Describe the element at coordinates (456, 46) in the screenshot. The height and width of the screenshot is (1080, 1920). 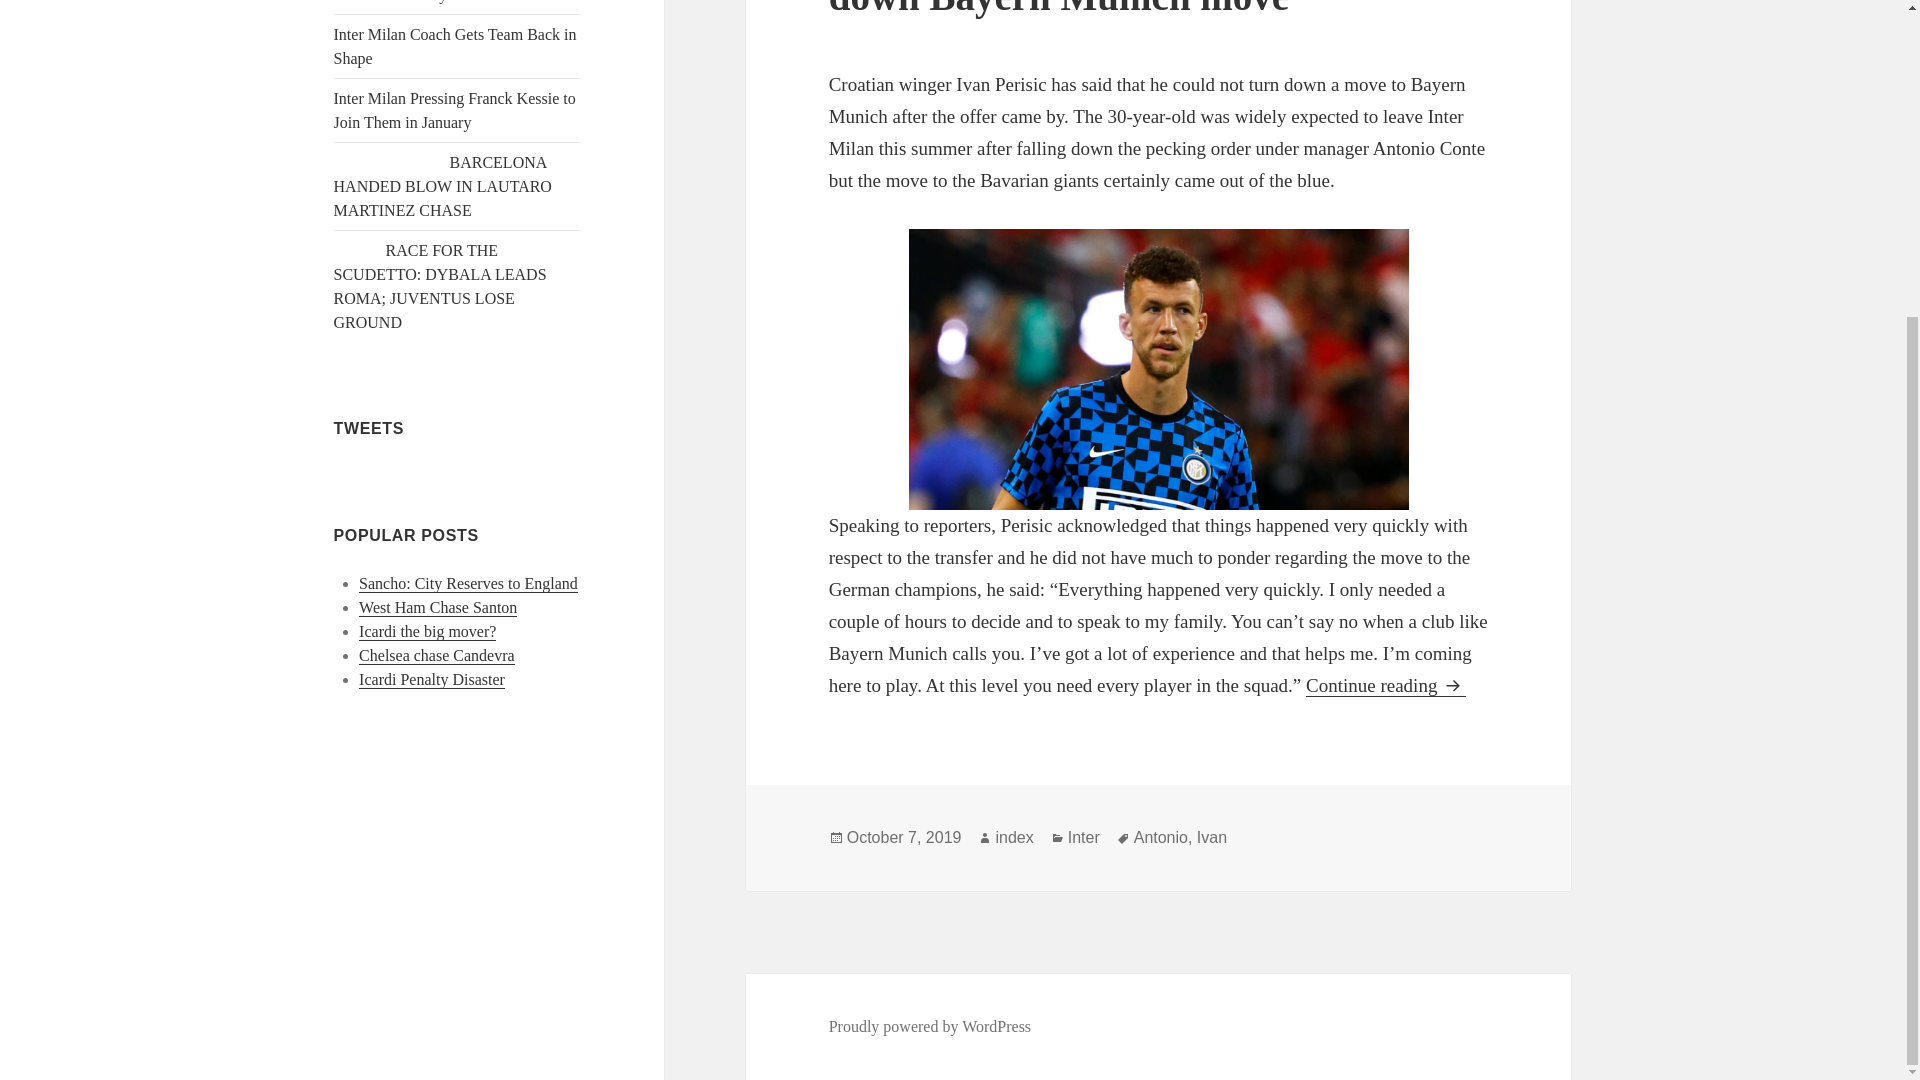
I see `Inter Milan Coach Gets Team Back in Shape` at that location.